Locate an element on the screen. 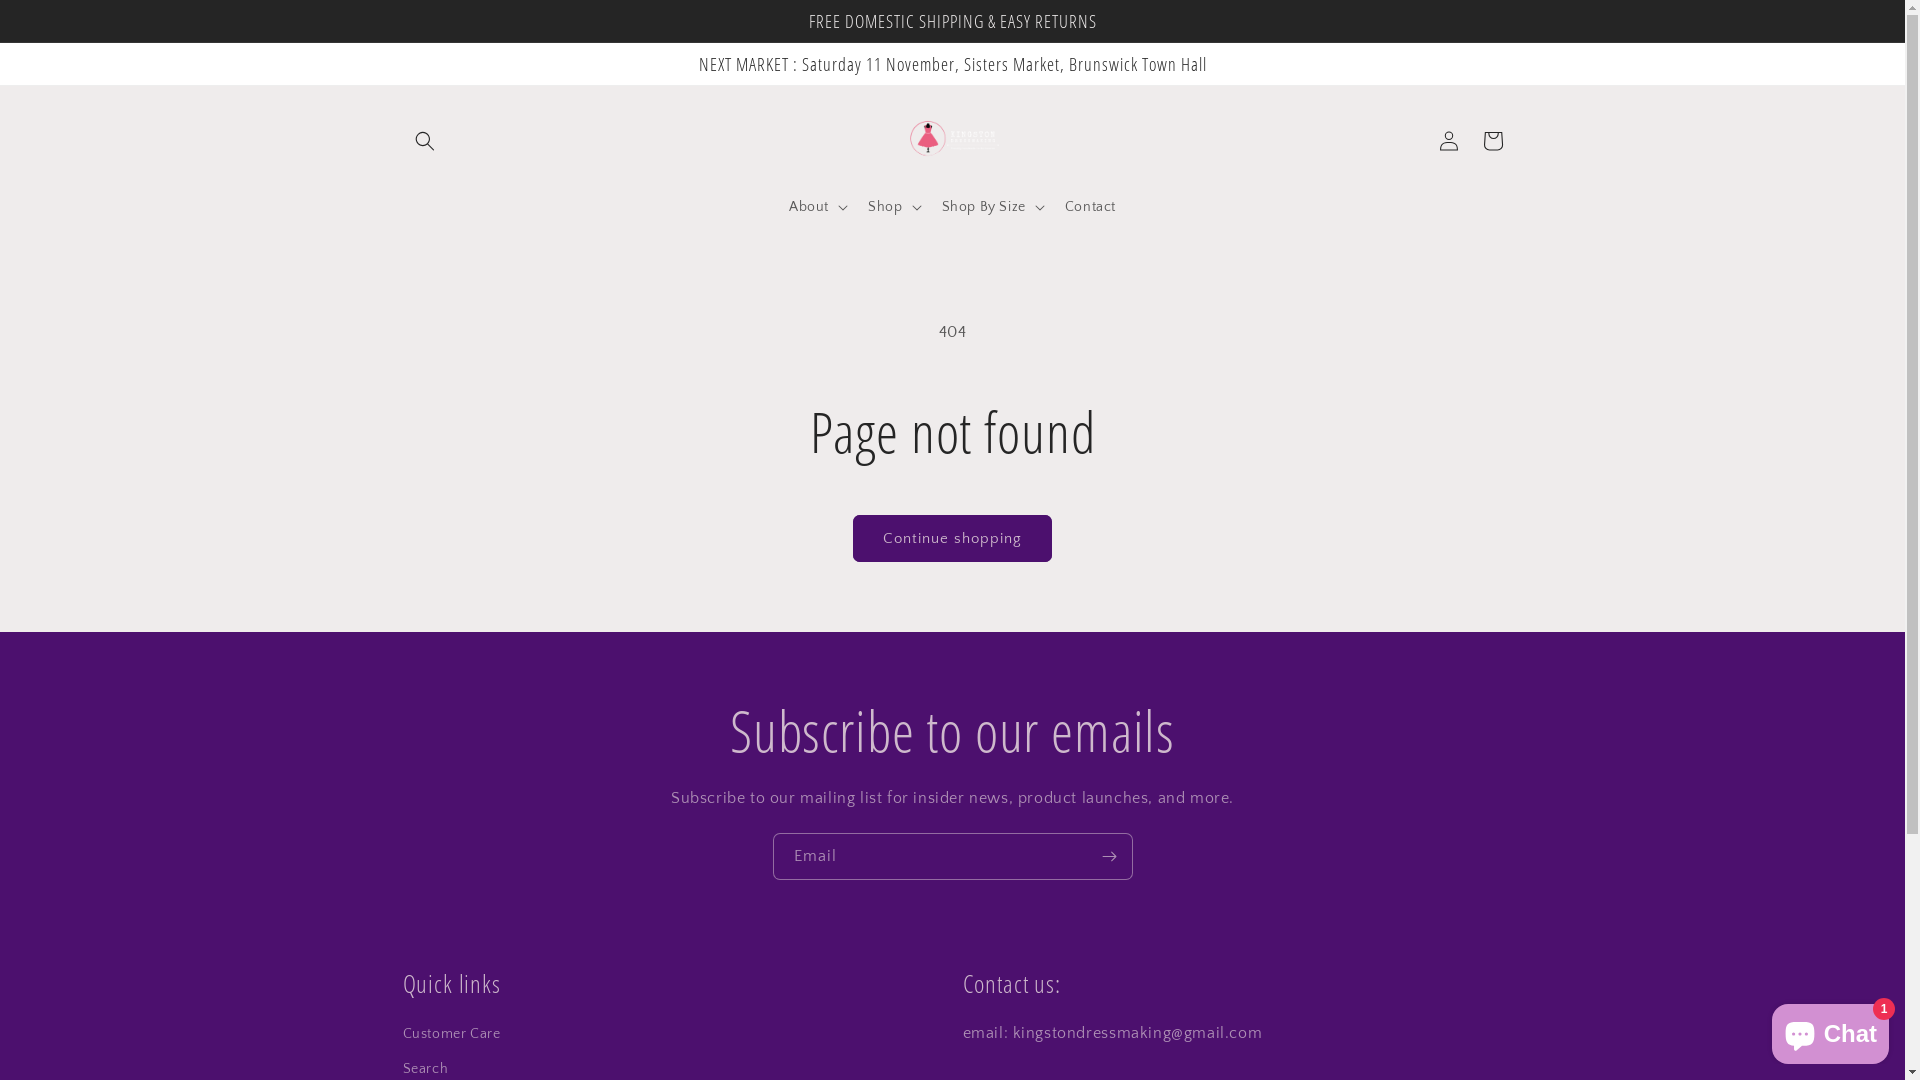 Image resolution: width=1920 pixels, height=1080 pixels. Contact is located at coordinates (1090, 207).